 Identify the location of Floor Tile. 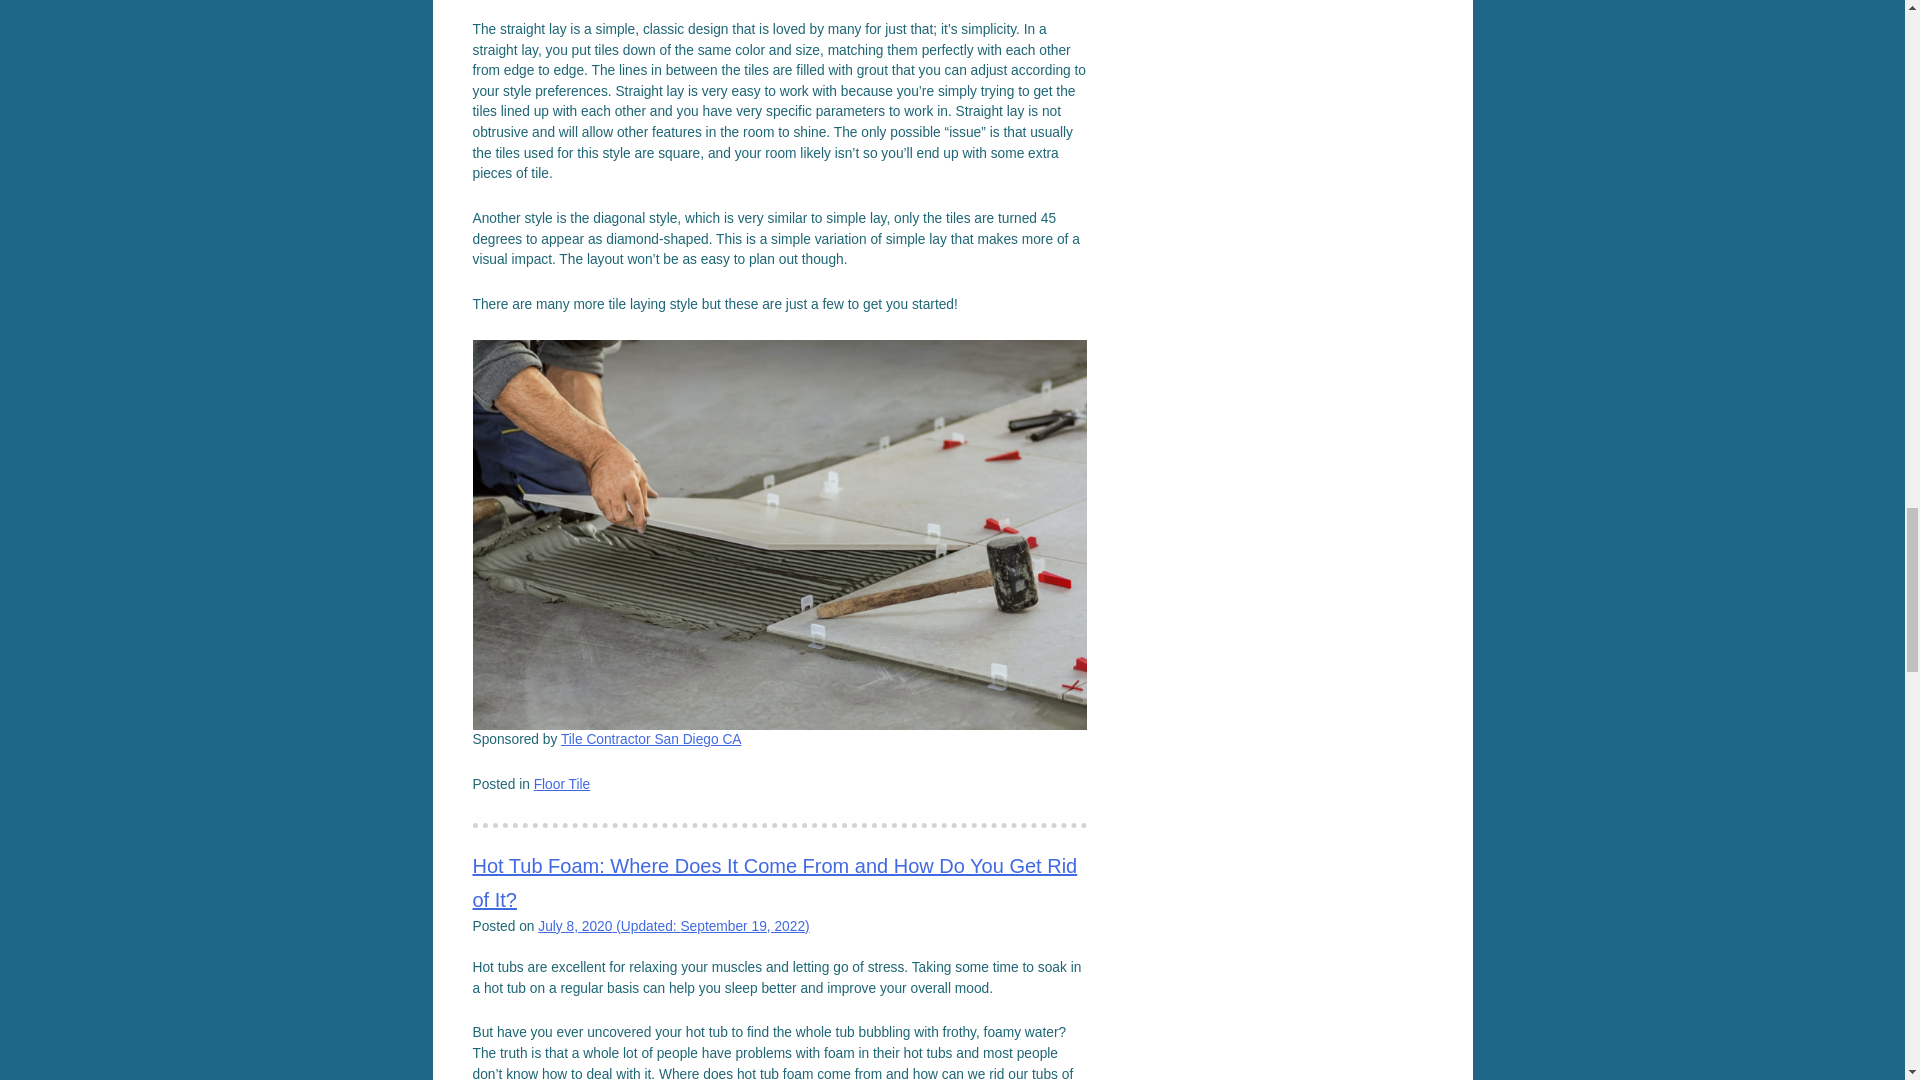
(562, 784).